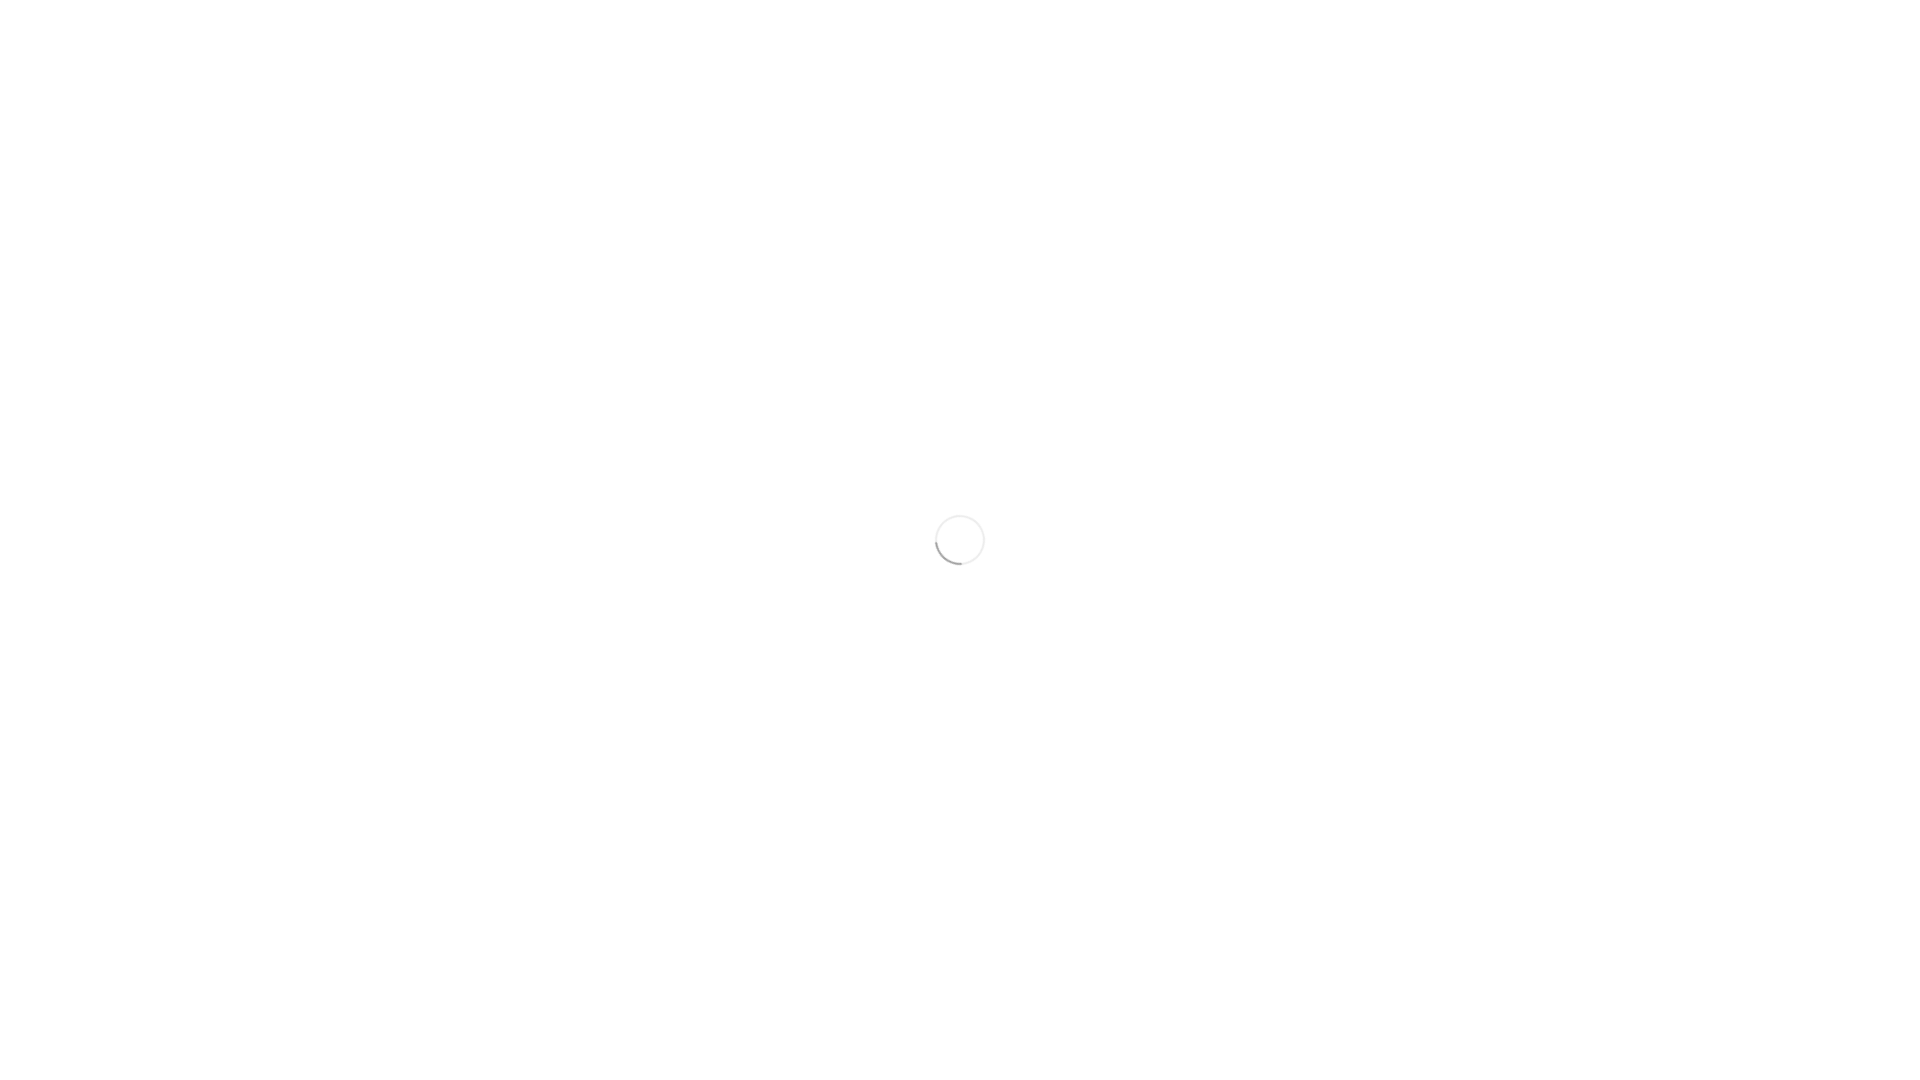 This screenshot has width=1920, height=1080. What do you see at coordinates (1340, 644) in the screenshot?
I see `Warranty Information` at bounding box center [1340, 644].